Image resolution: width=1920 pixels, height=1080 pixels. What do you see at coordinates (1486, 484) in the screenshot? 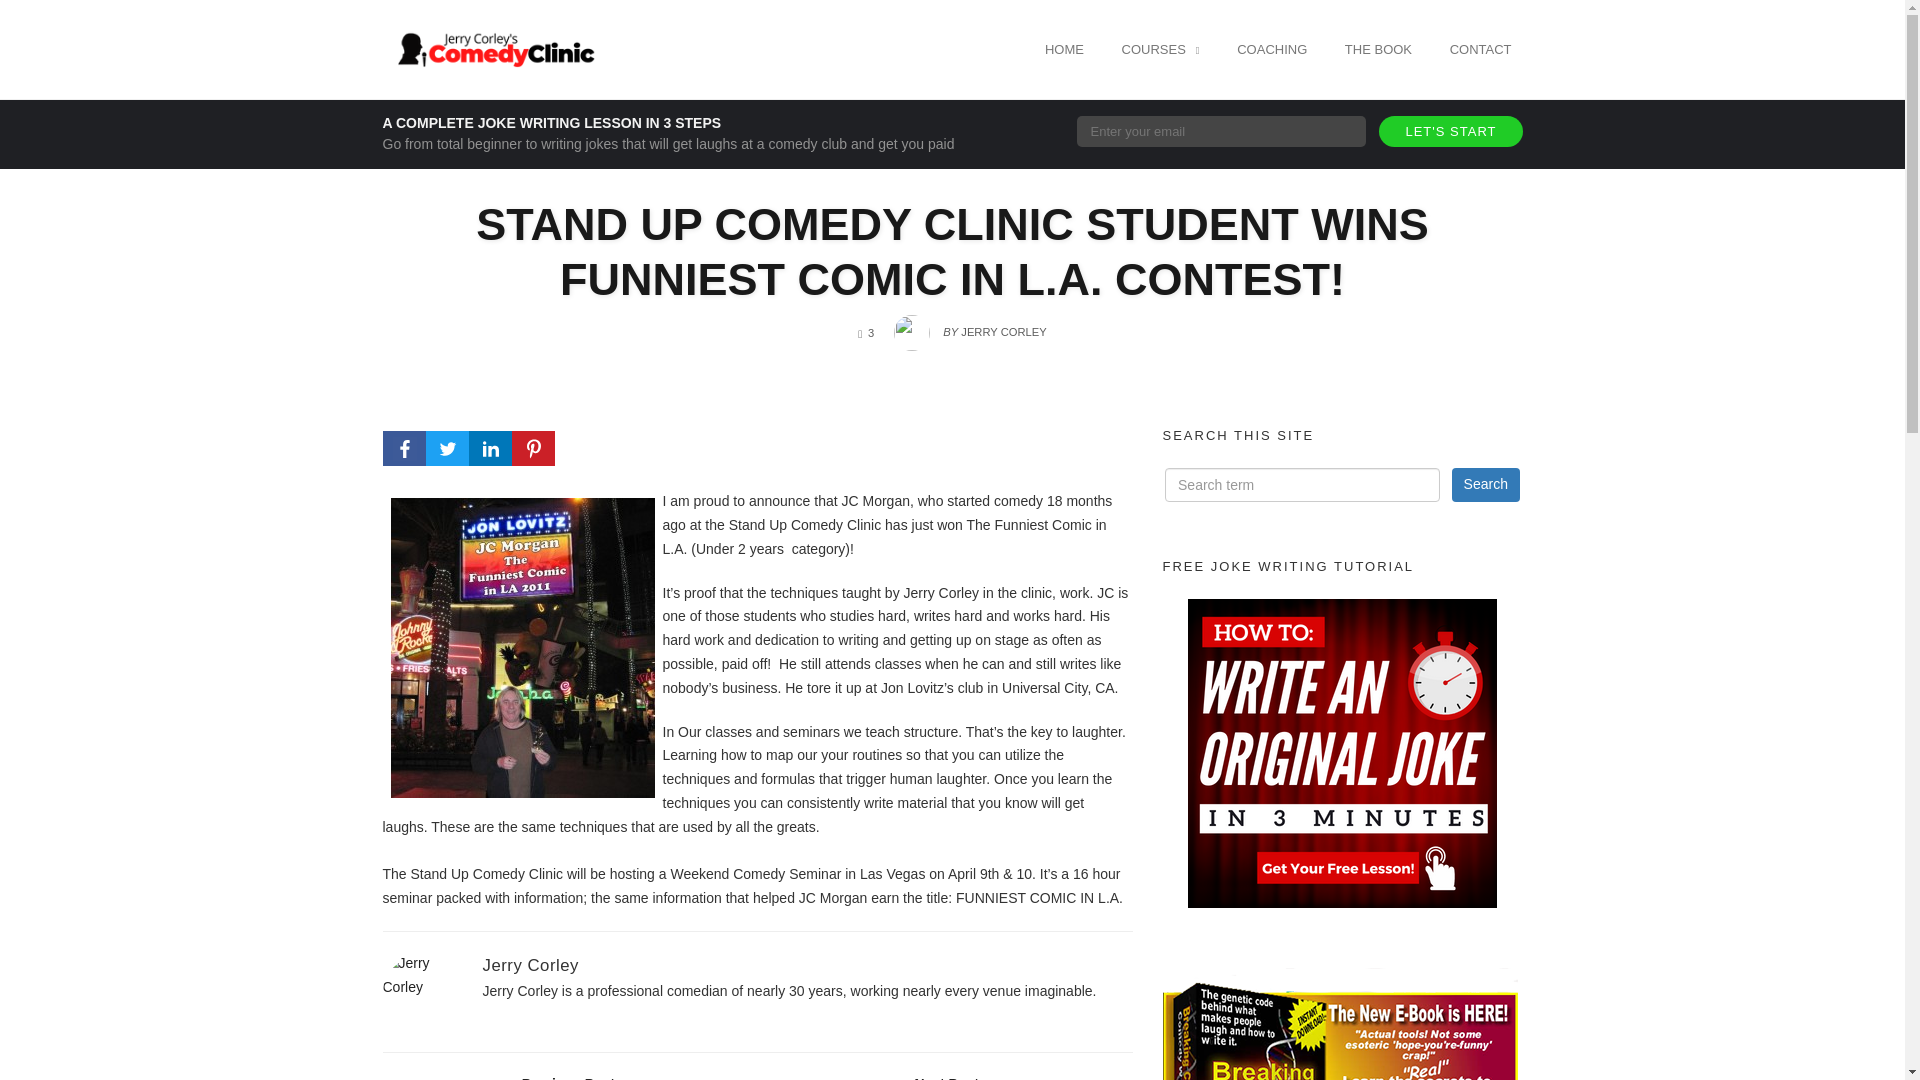
I see `Search` at bounding box center [1486, 484].